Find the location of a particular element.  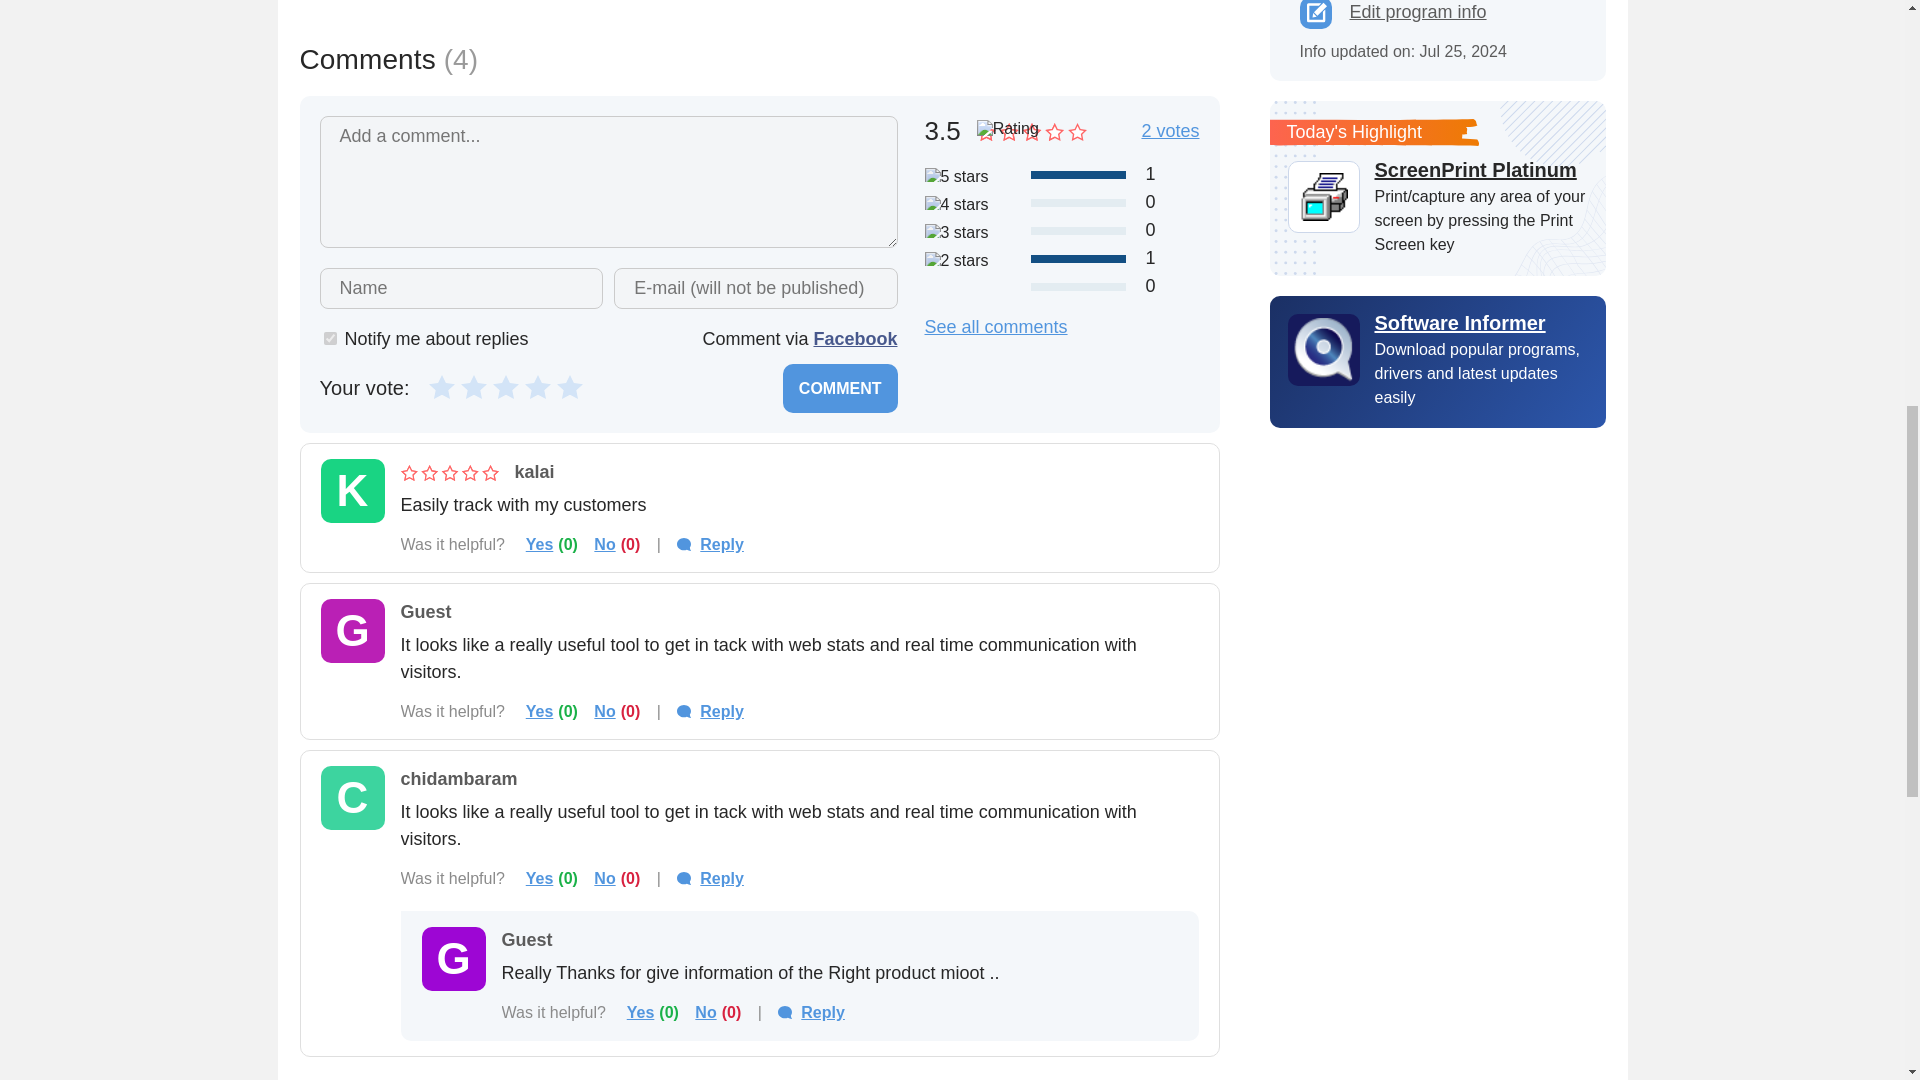

1 is located at coordinates (442, 386).